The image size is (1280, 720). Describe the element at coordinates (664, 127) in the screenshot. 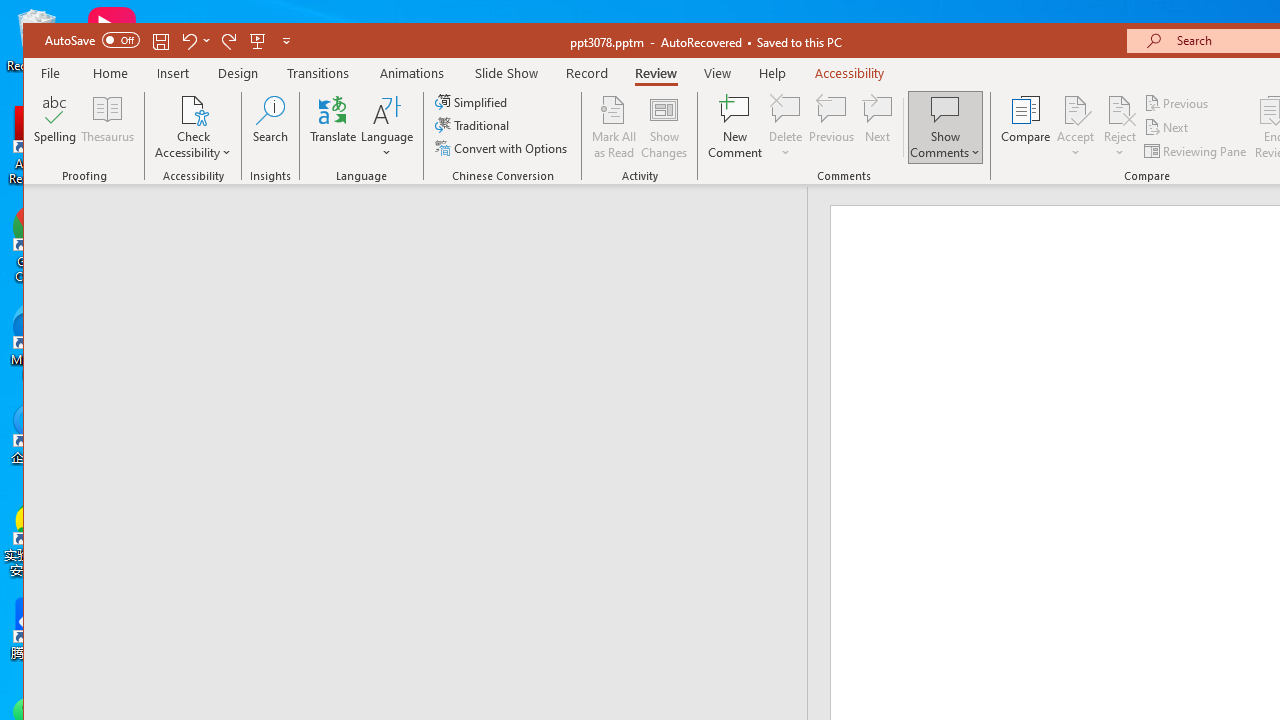

I see `Show Changes` at that location.